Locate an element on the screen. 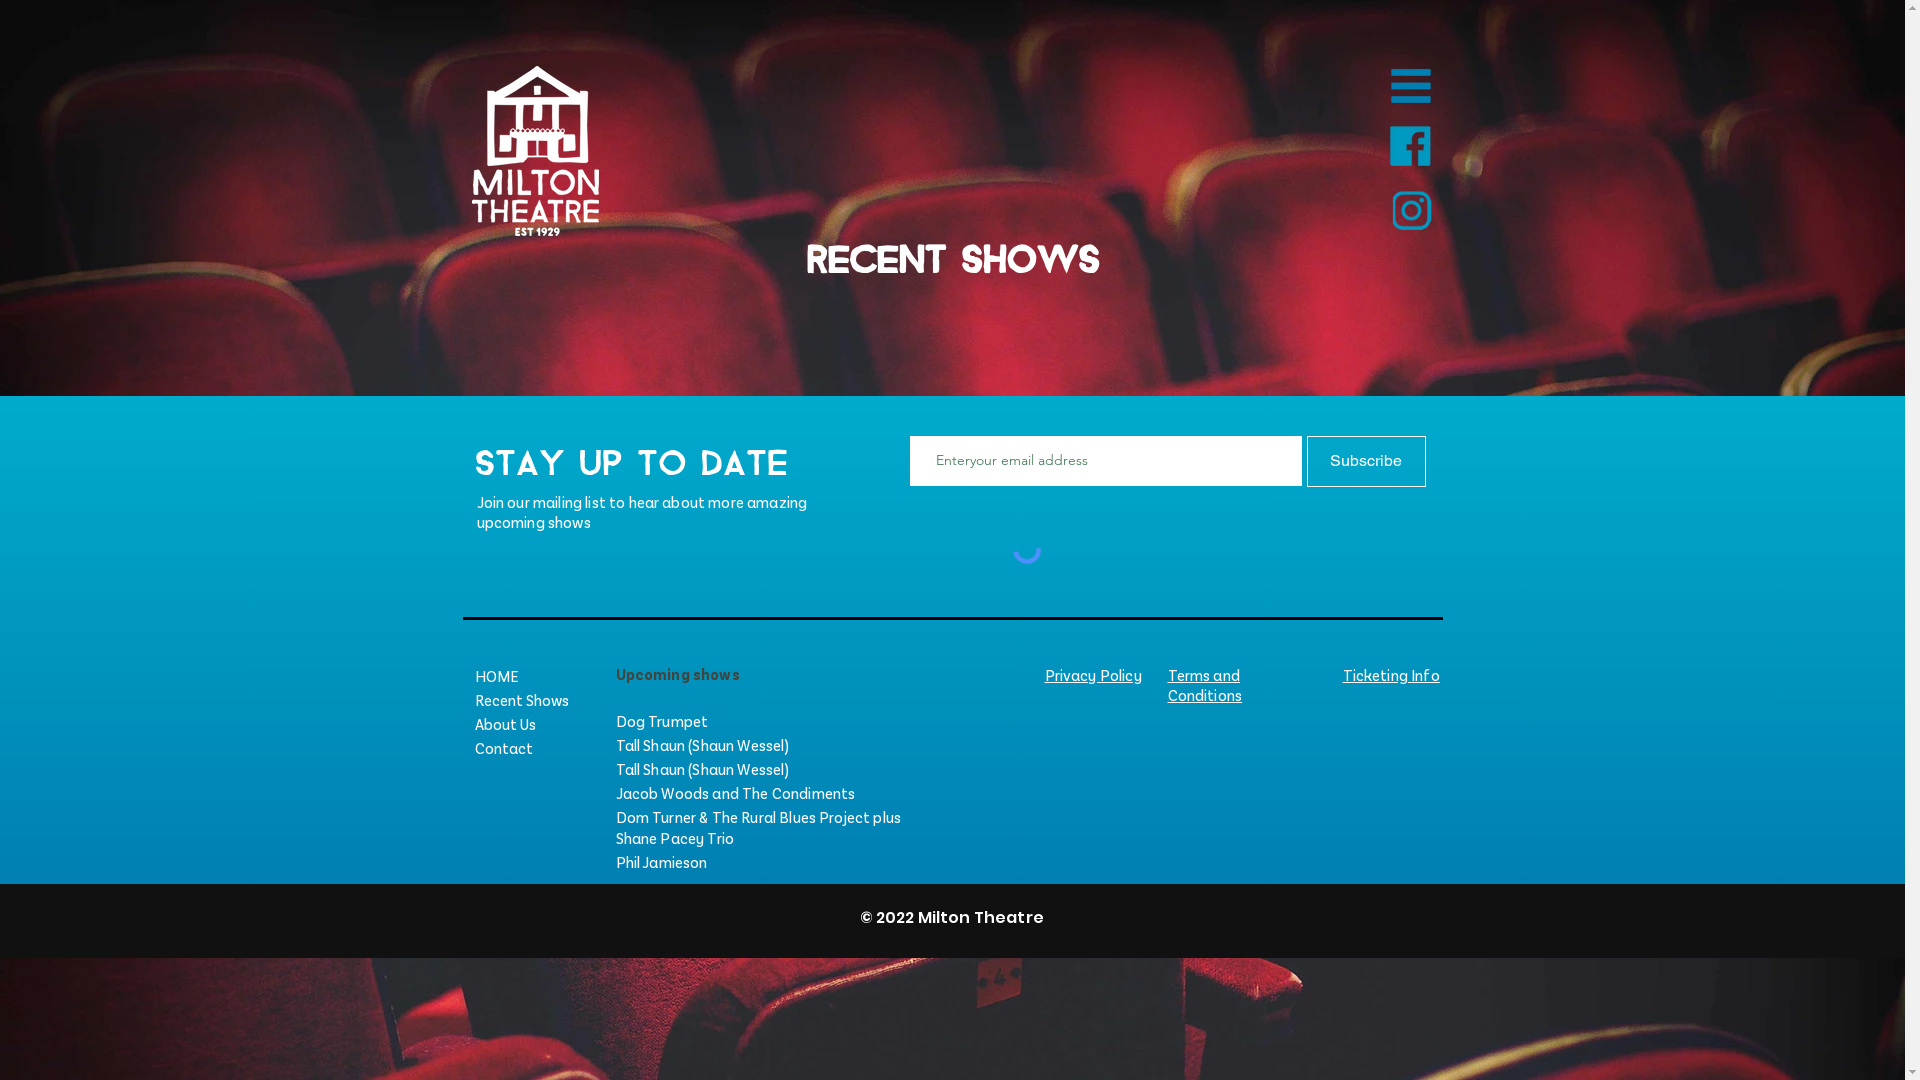 This screenshot has width=1920, height=1080. Subscribe is located at coordinates (1366, 462).